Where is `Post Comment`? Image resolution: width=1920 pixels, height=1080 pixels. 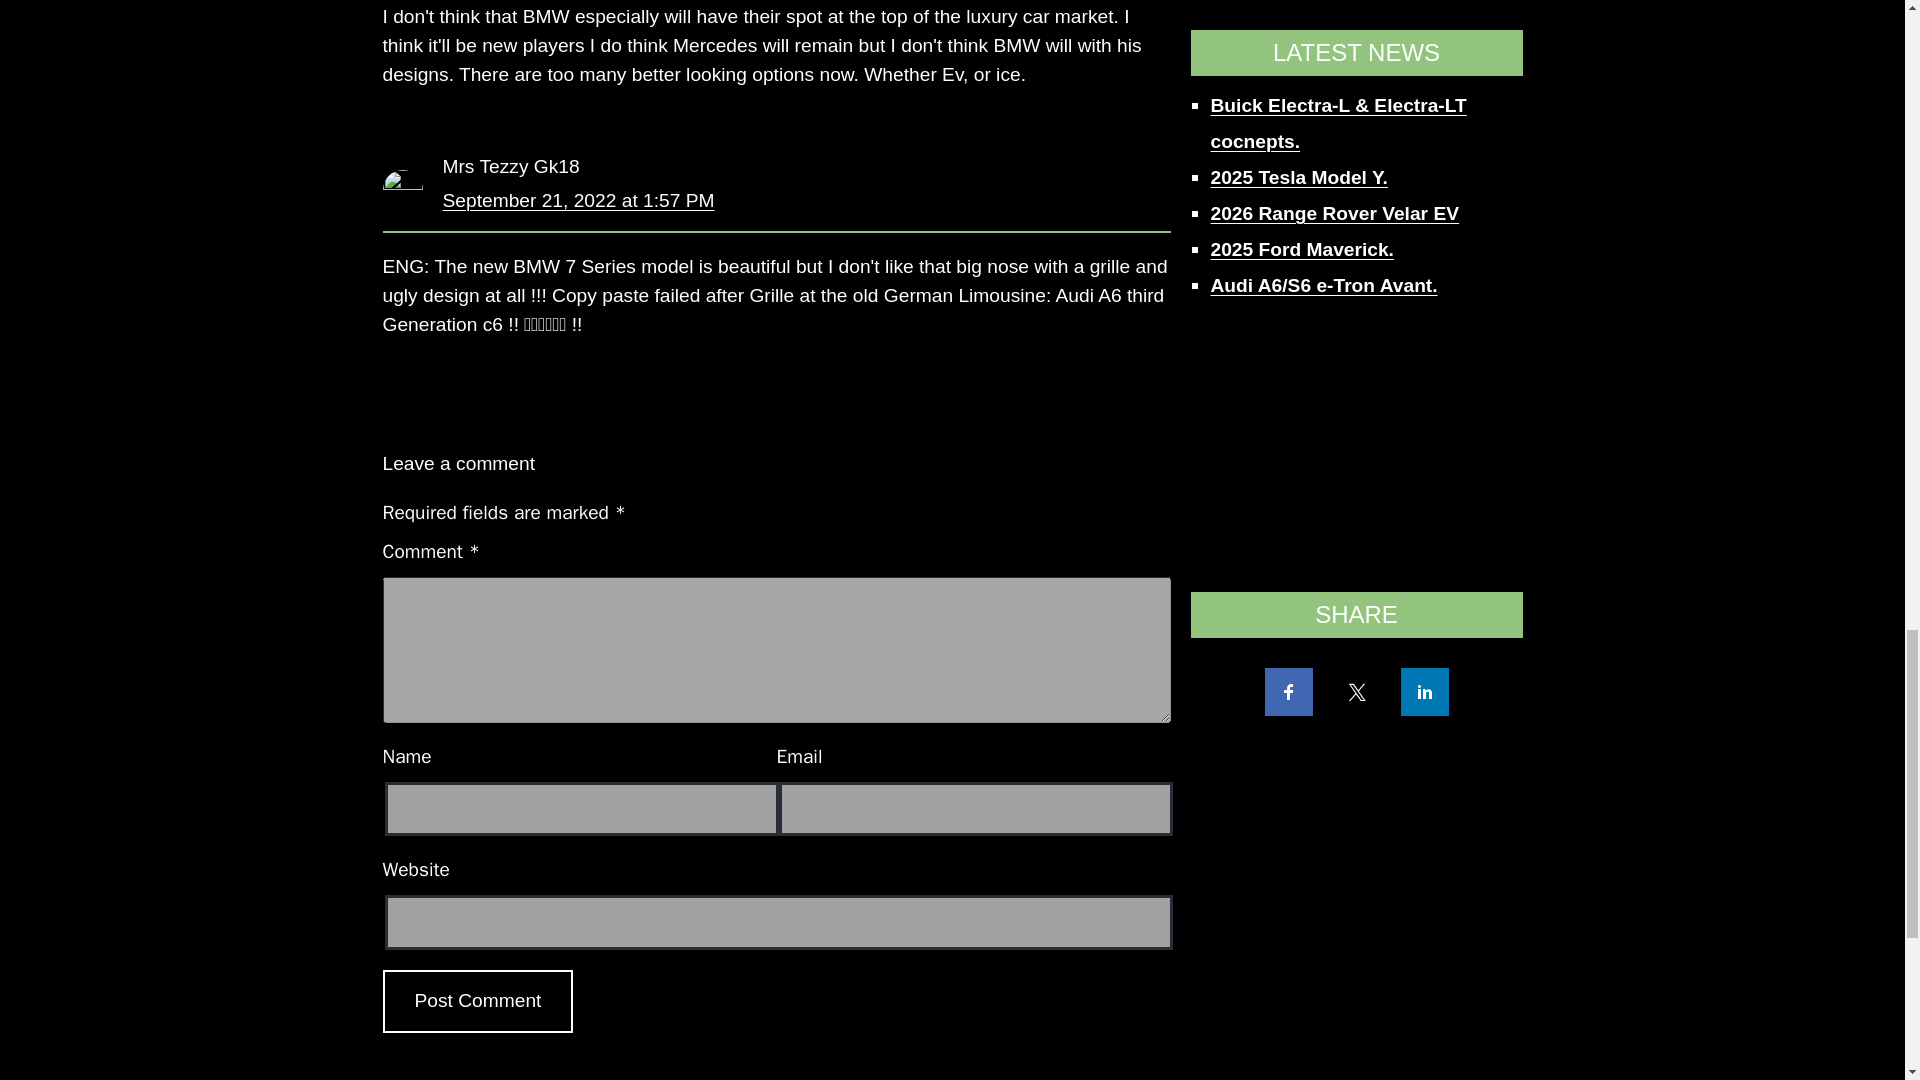
Post Comment is located at coordinates (477, 1000).